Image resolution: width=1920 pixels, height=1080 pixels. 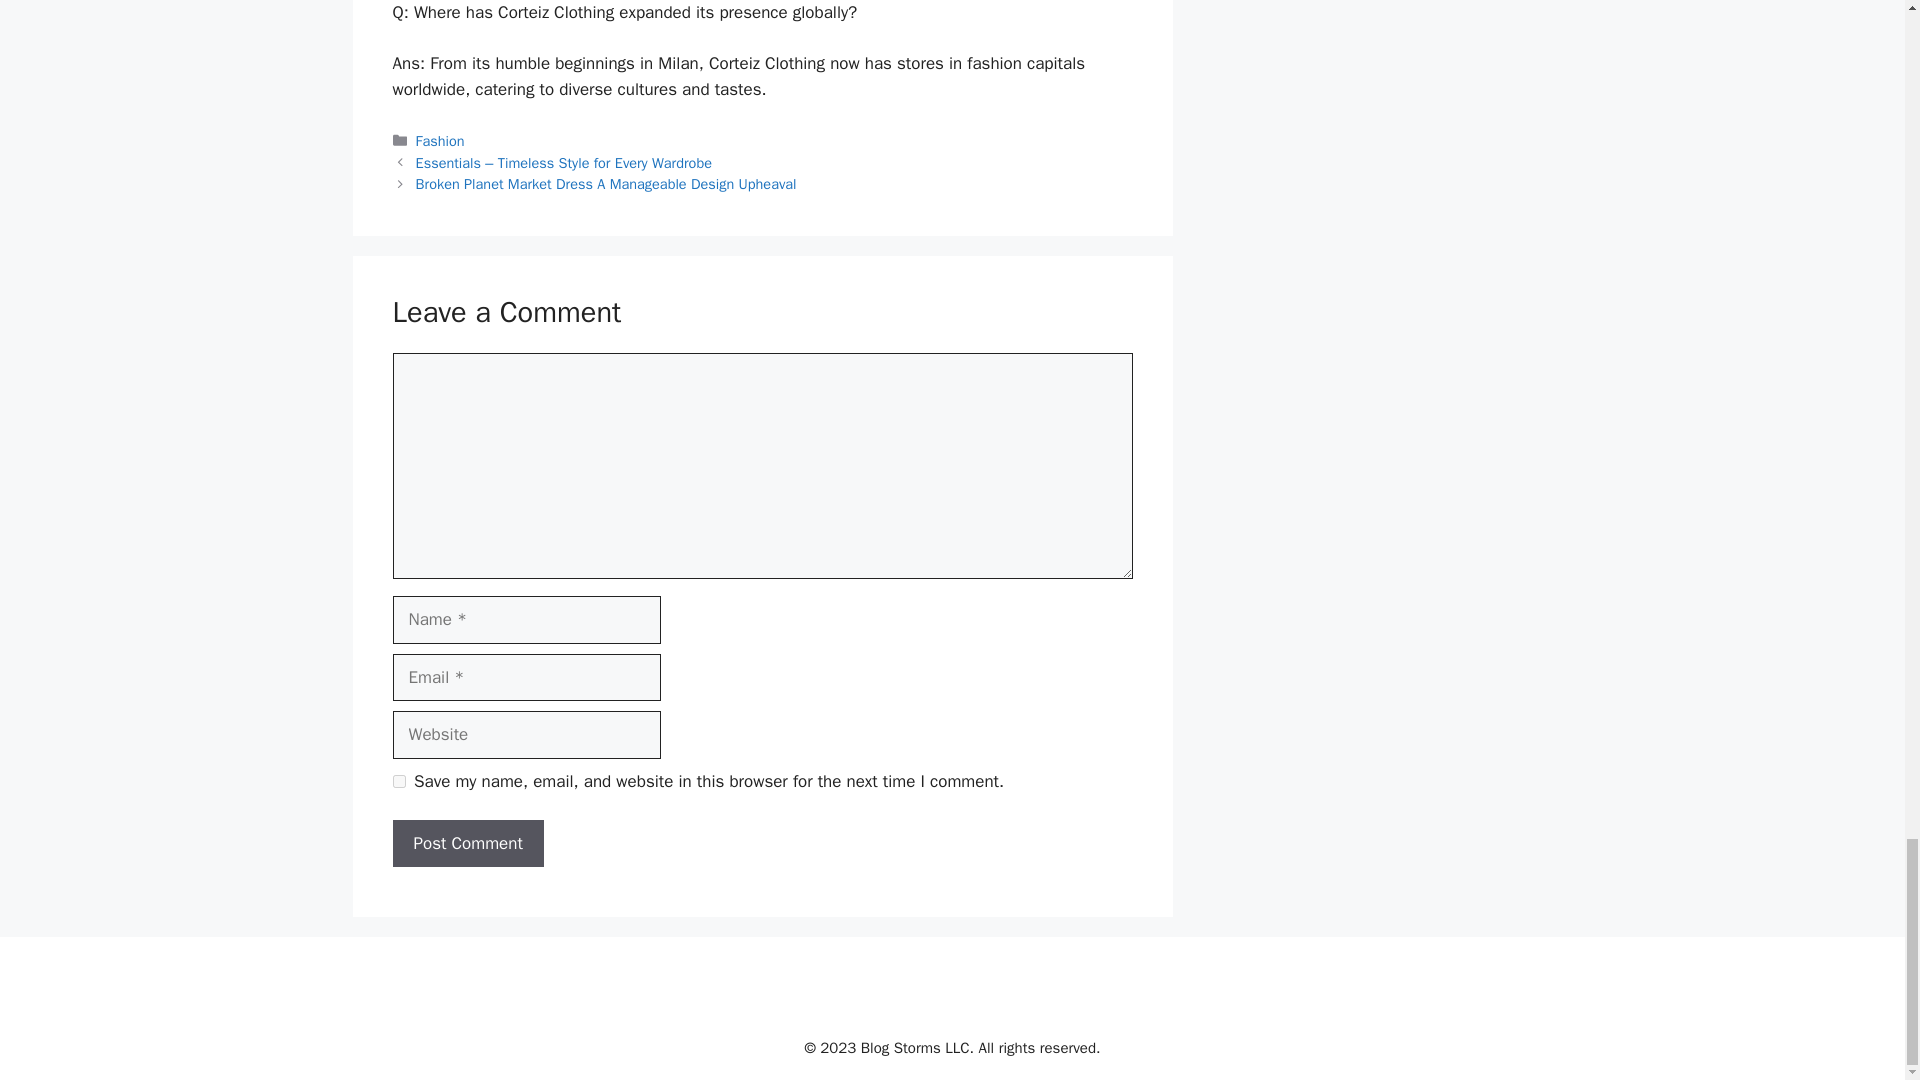 What do you see at coordinates (398, 782) in the screenshot?
I see `yes` at bounding box center [398, 782].